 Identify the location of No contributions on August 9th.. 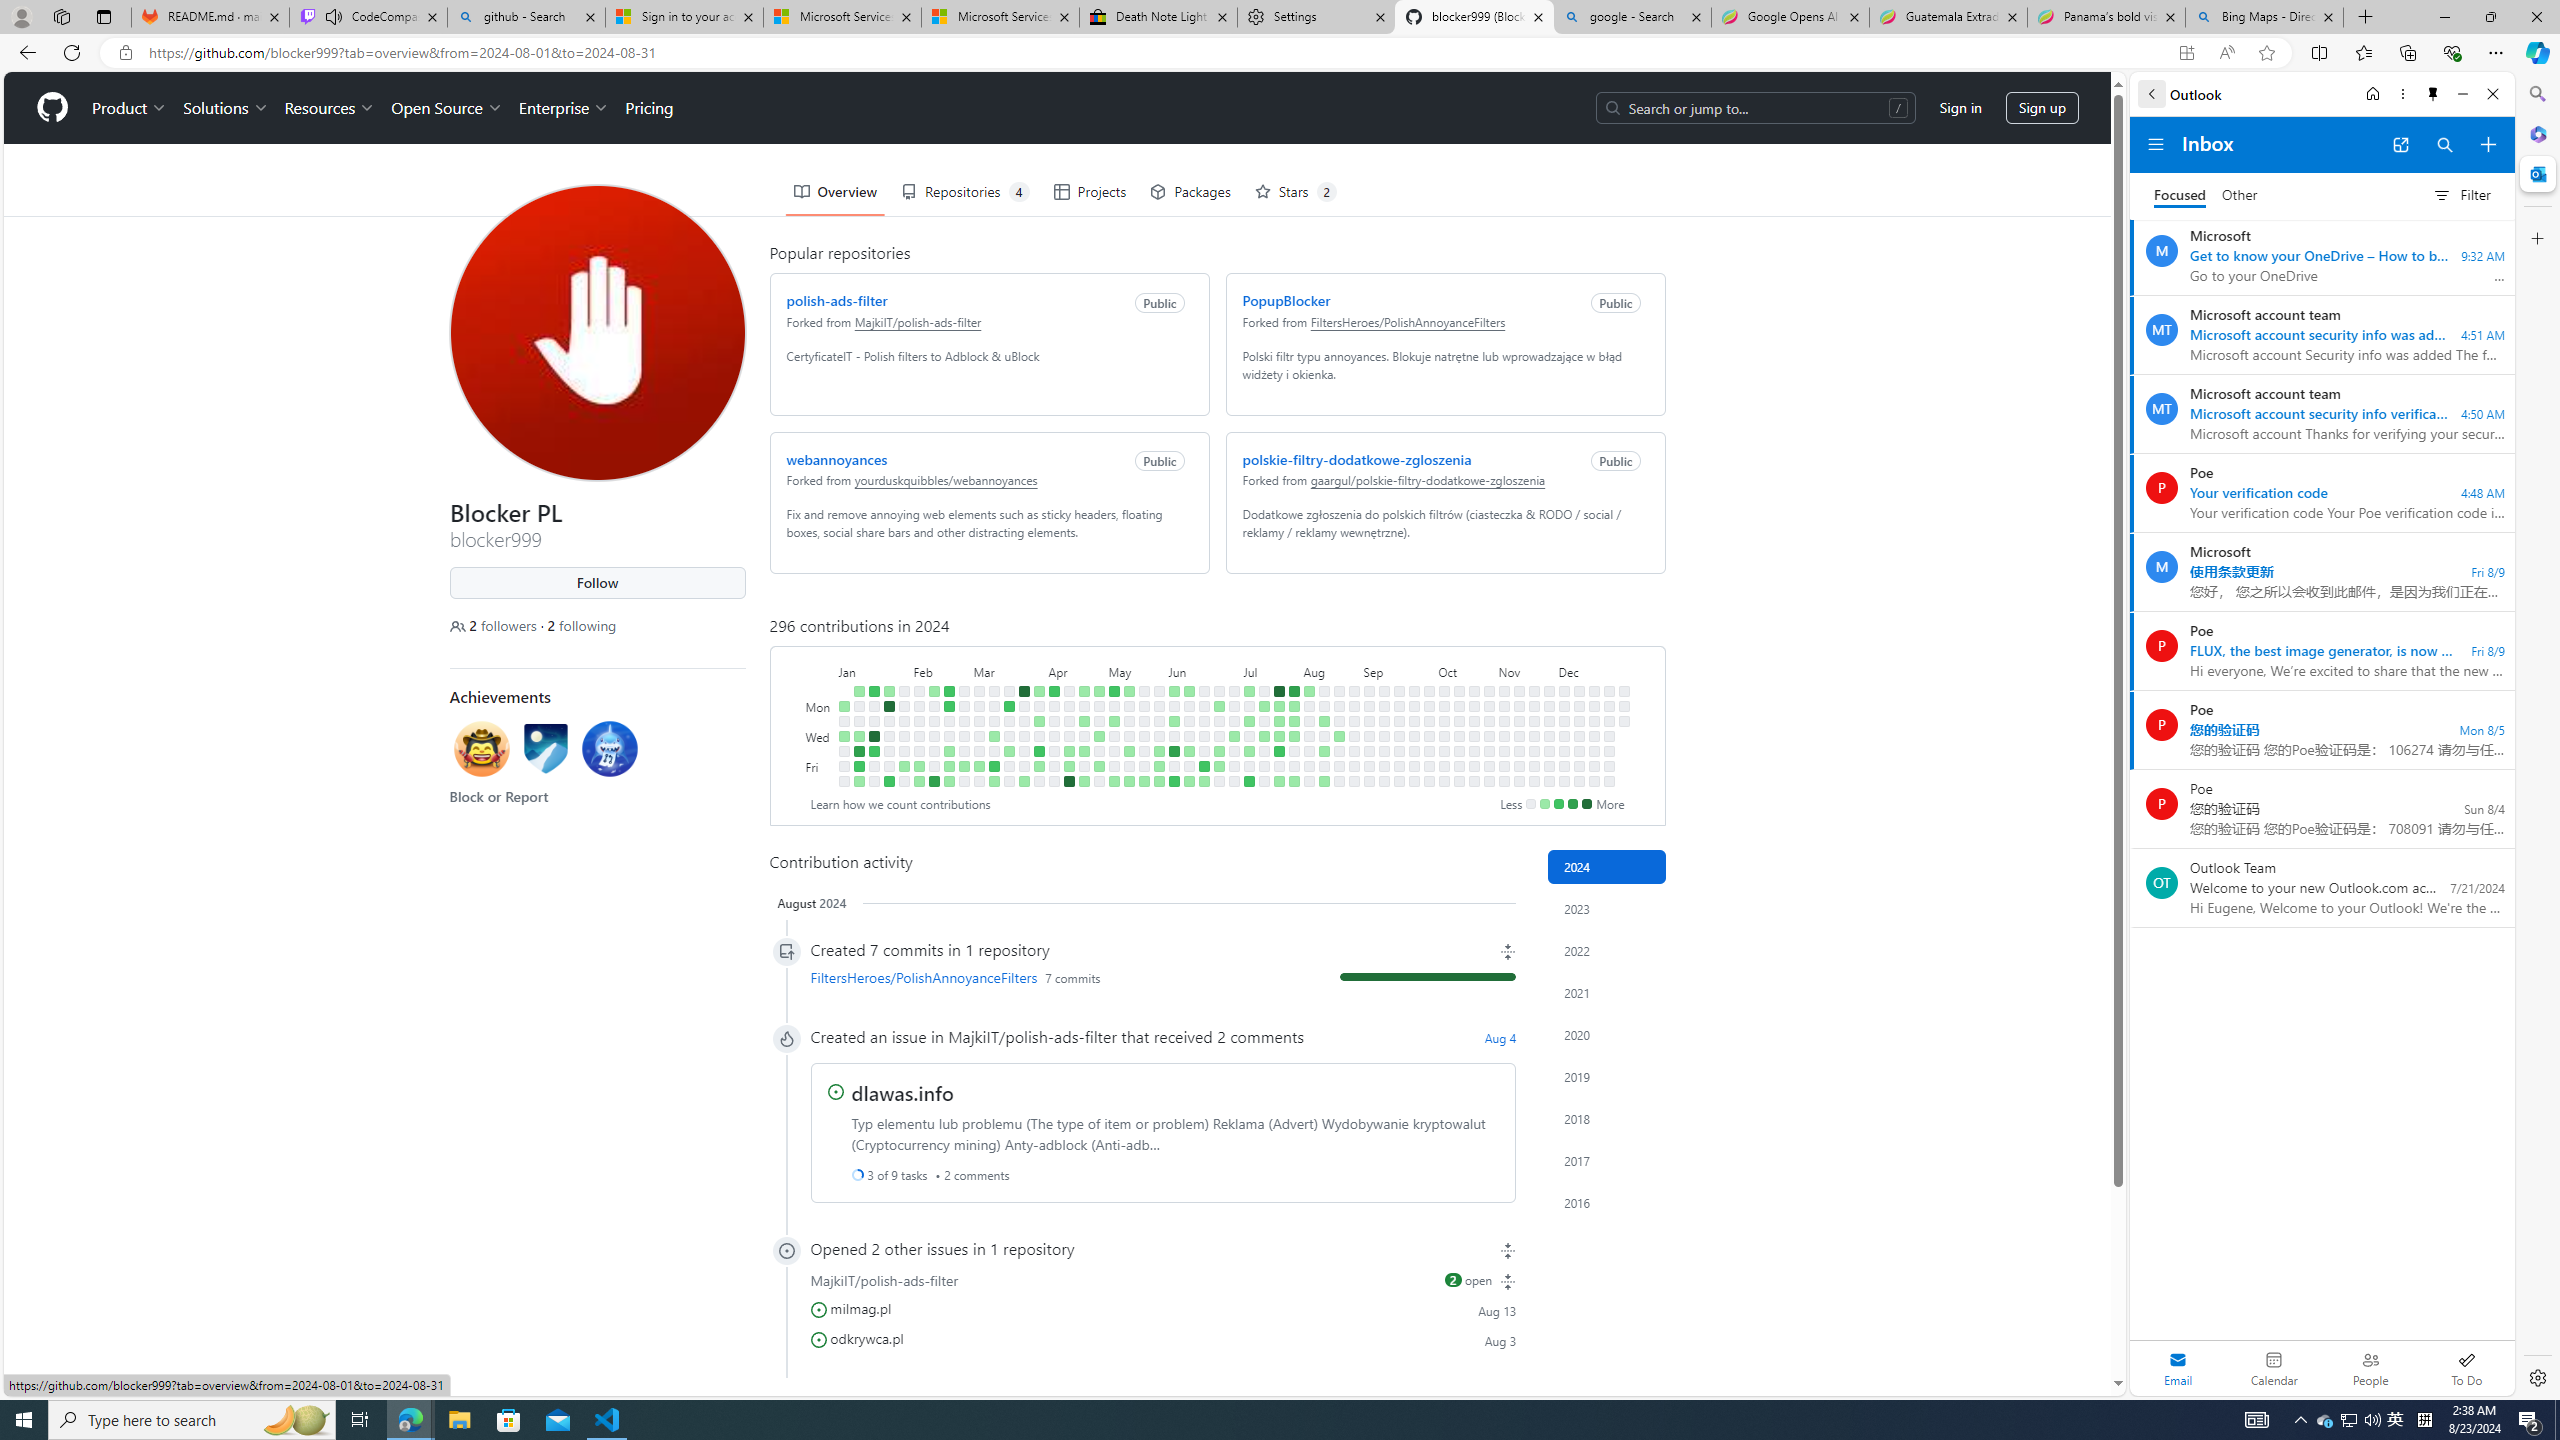
(1309, 766).